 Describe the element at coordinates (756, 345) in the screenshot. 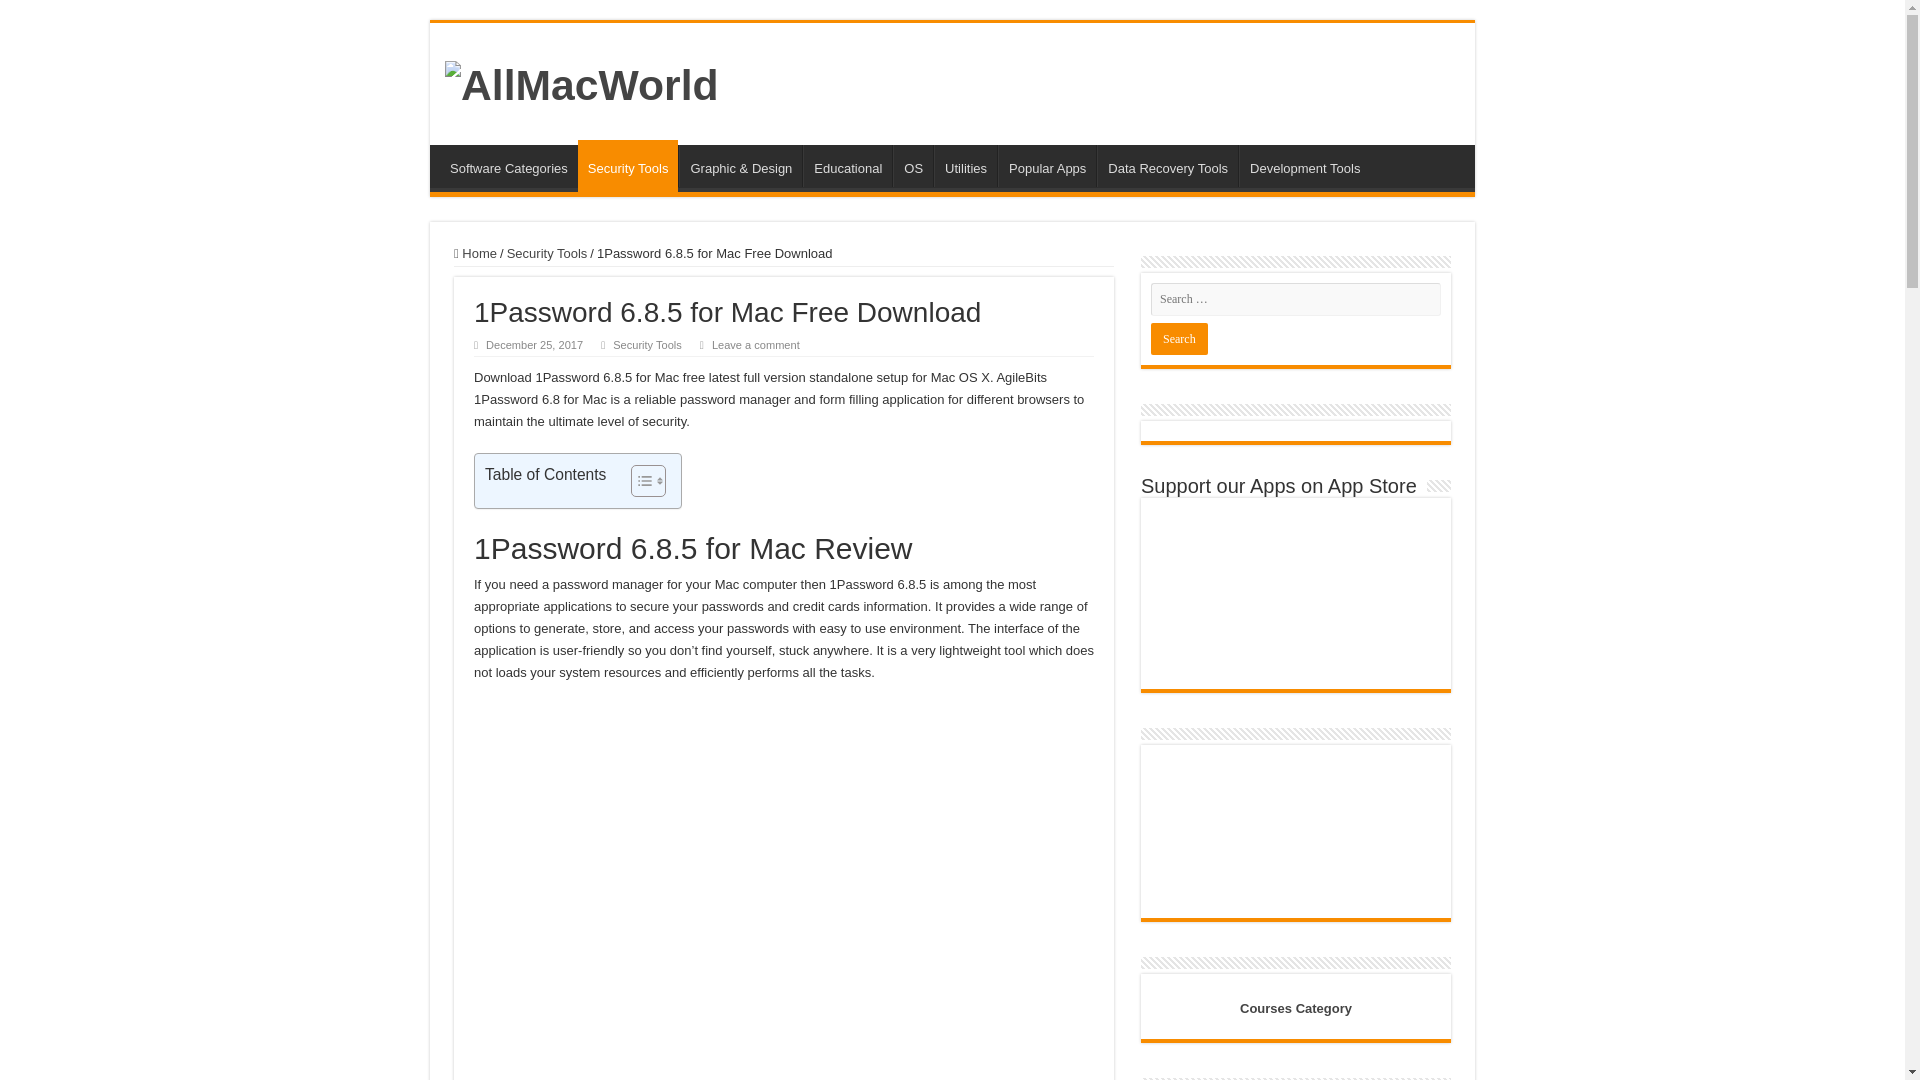

I see `Leave a comment` at that location.